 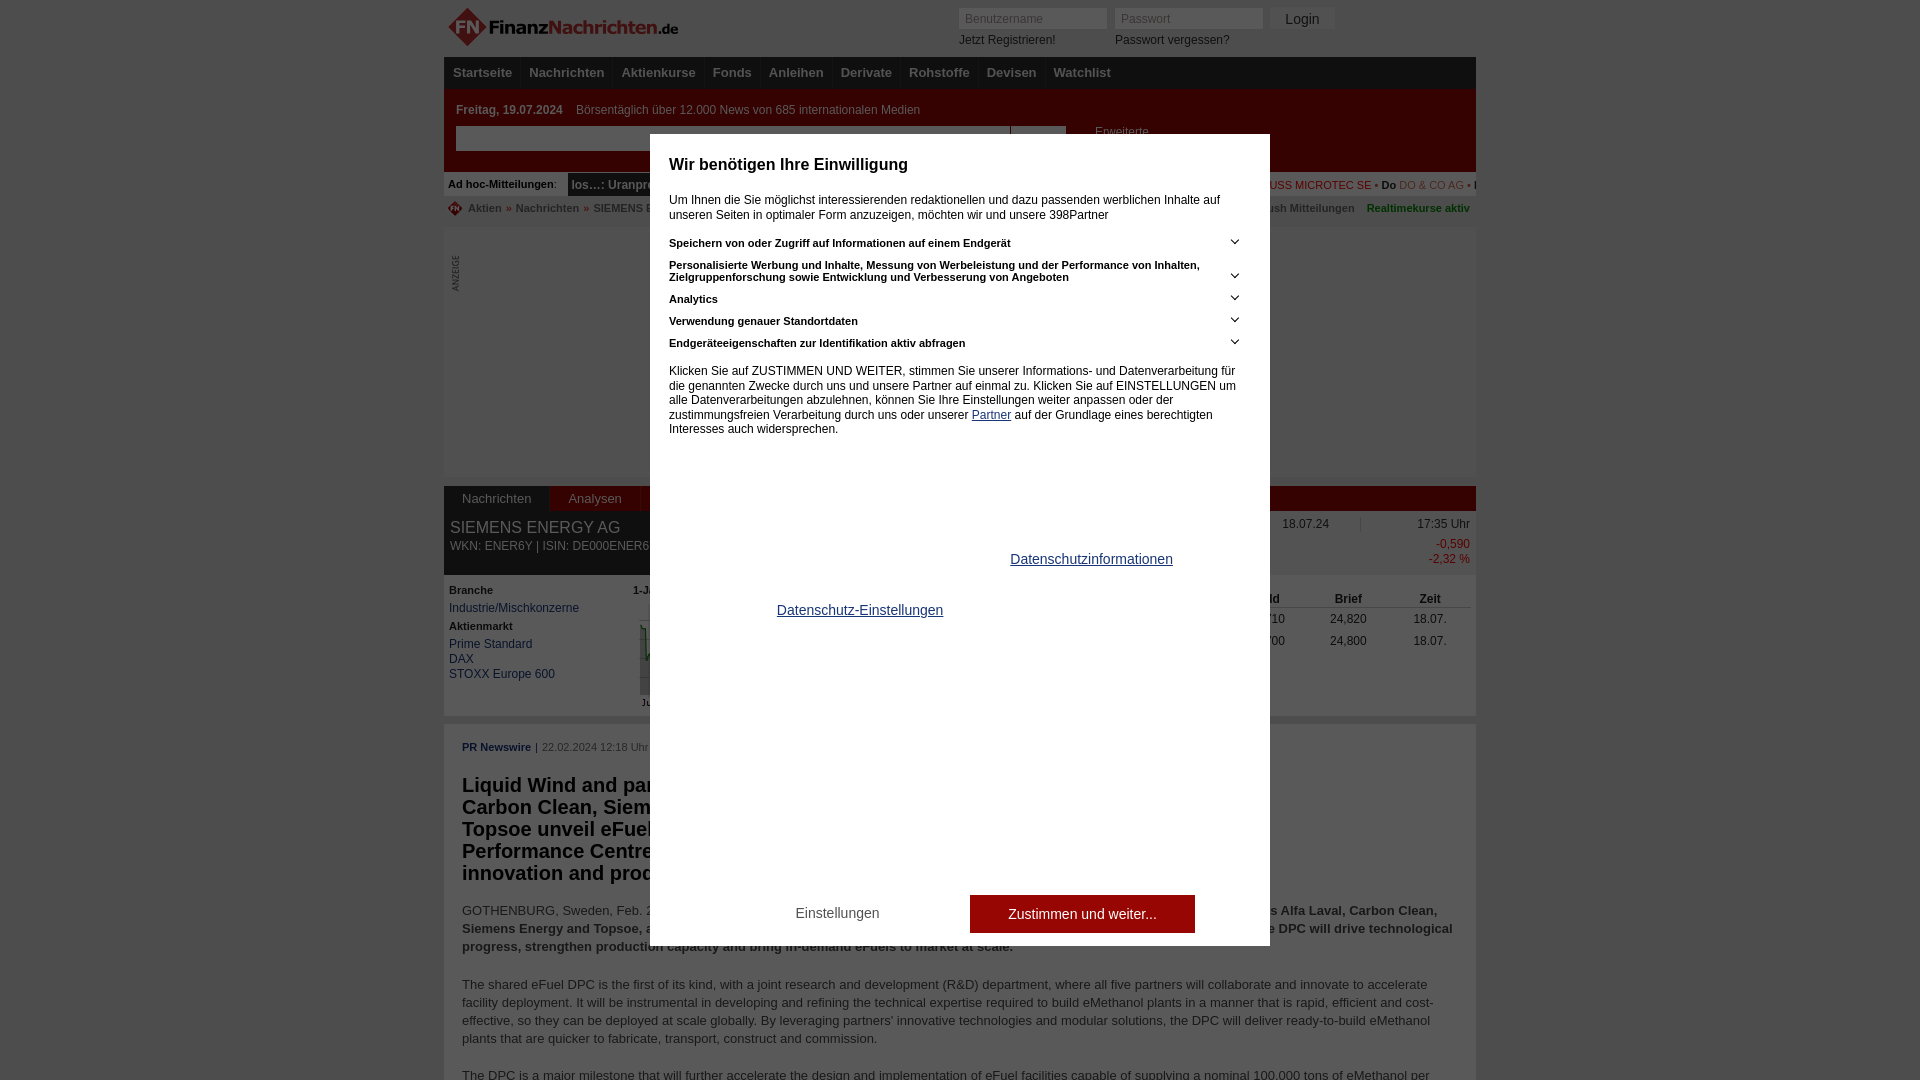 I want to click on Suchen, so click(x=1037, y=138).